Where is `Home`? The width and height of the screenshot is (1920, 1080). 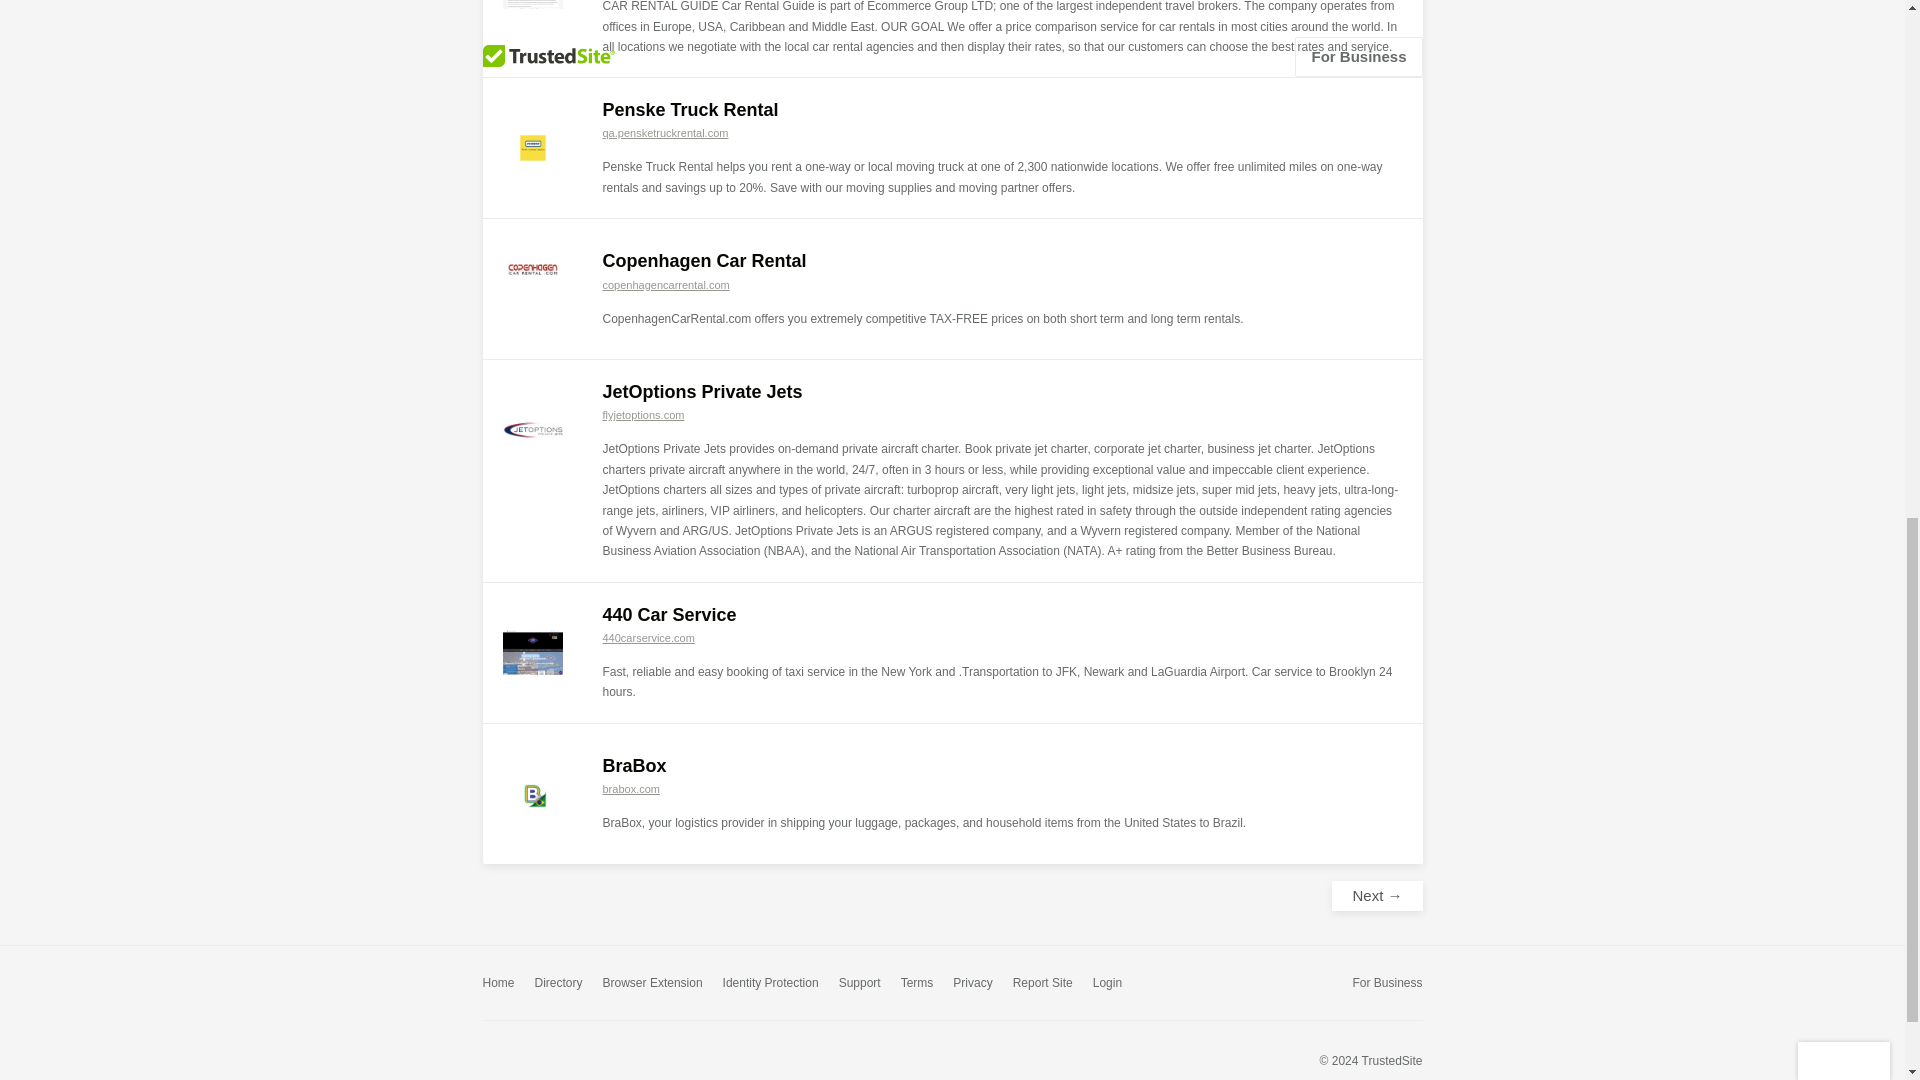 Home is located at coordinates (498, 982).